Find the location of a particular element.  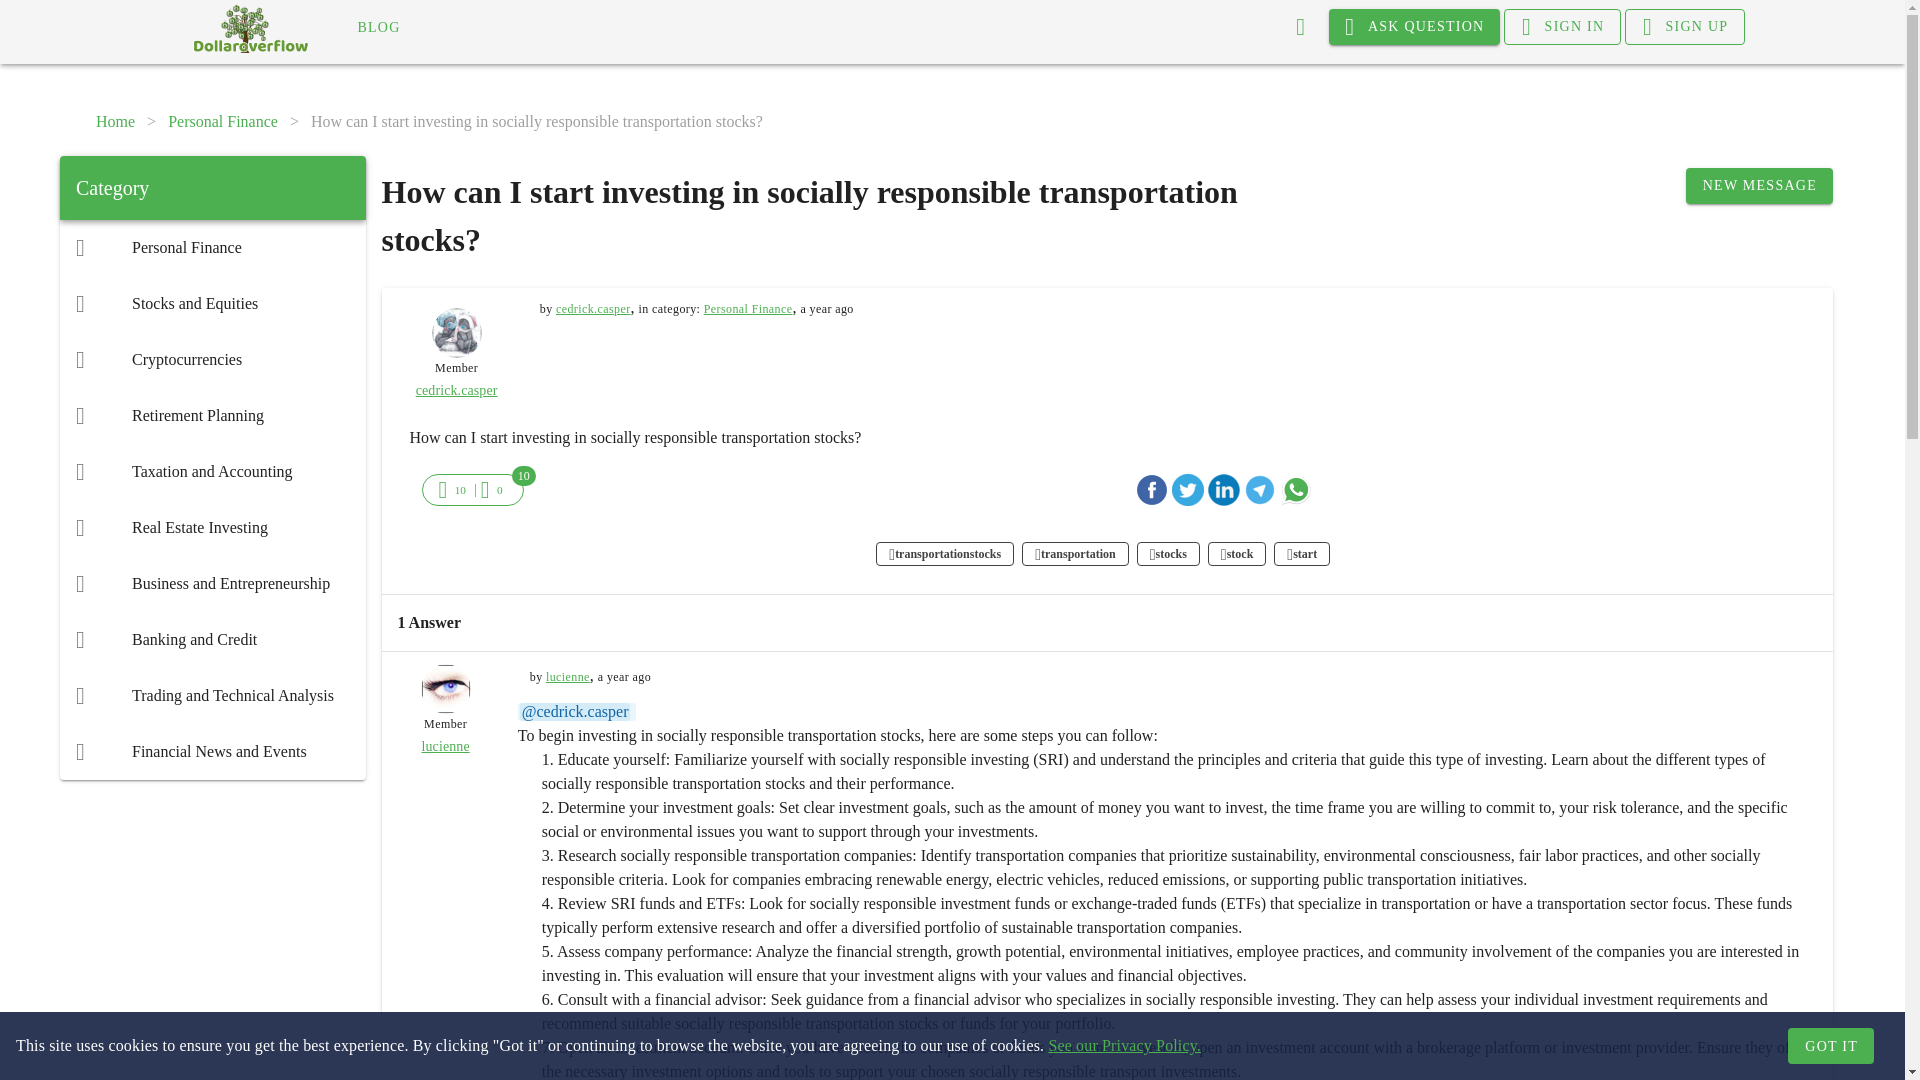

NEW MESSAGE is located at coordinates (1759, 186).